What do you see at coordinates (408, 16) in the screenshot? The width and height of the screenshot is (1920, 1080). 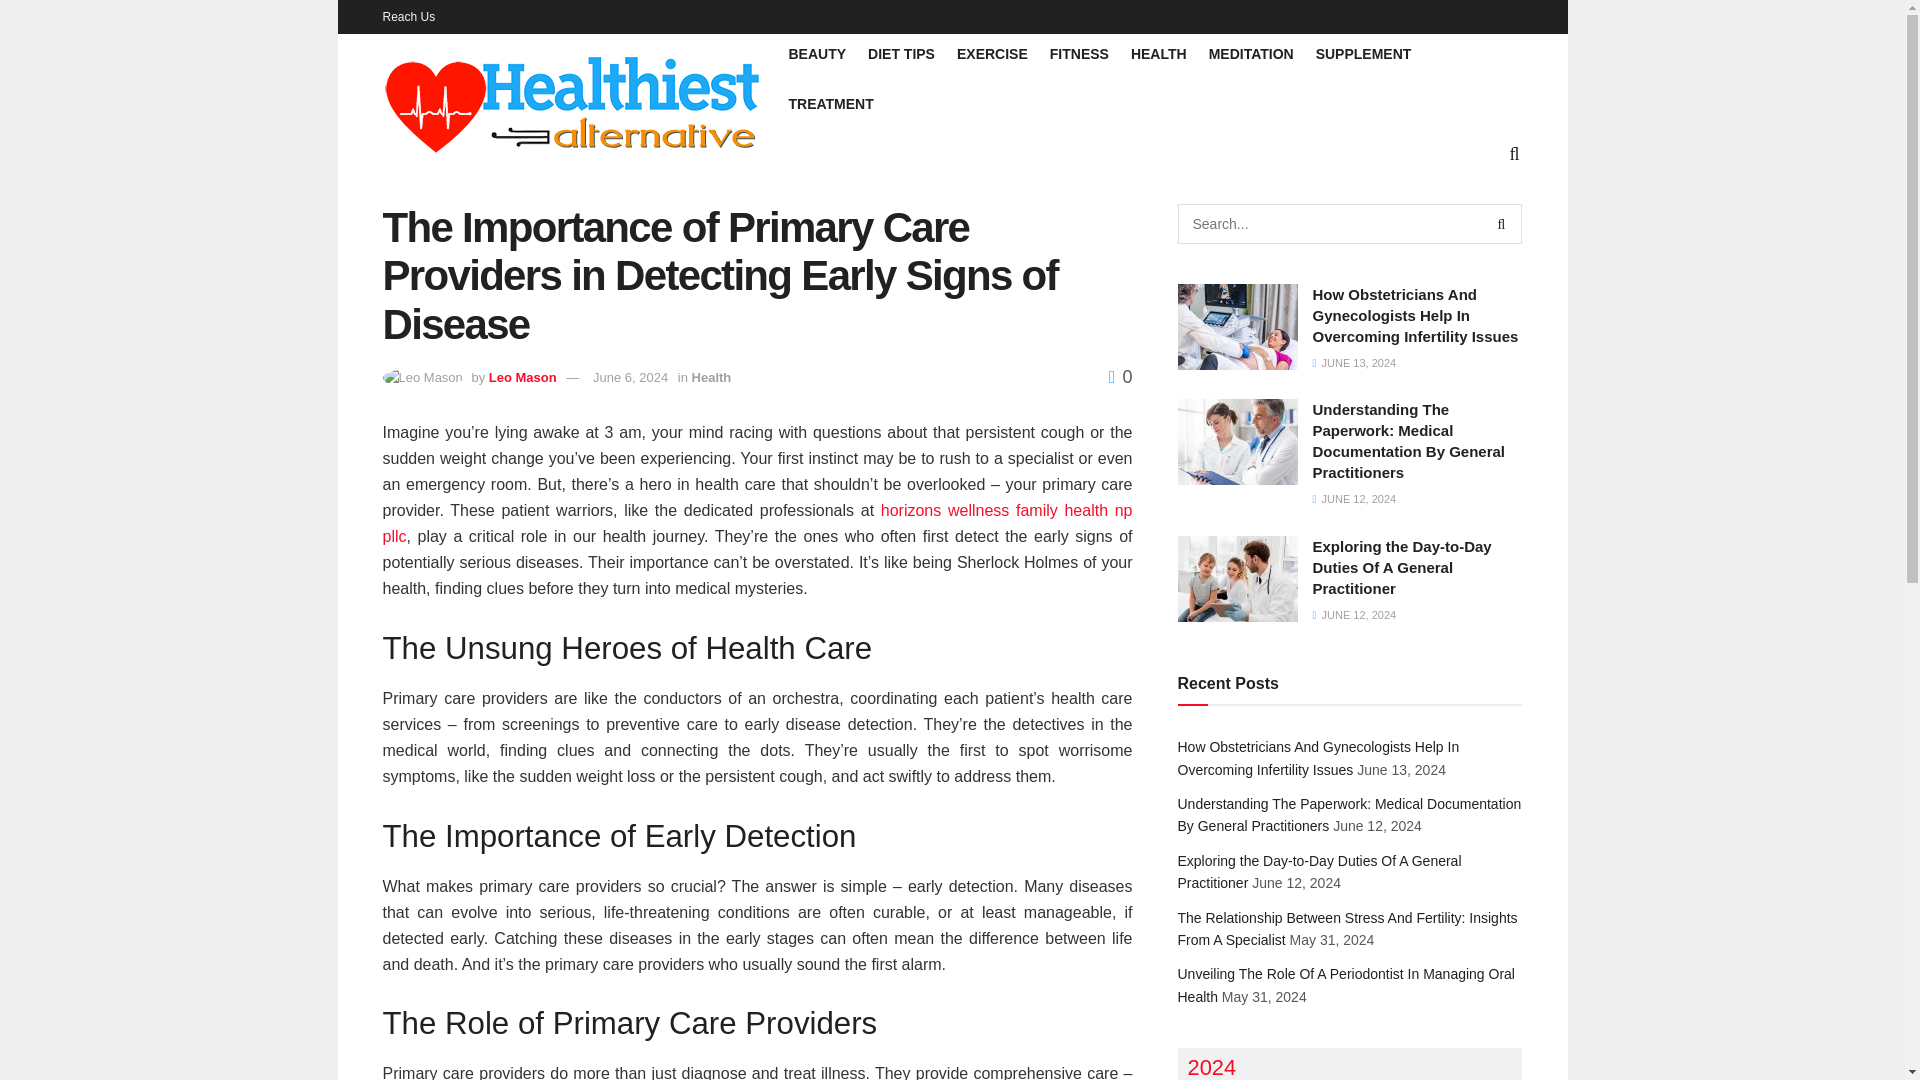 I see `Reach Us` at bounding box center [408, 16].